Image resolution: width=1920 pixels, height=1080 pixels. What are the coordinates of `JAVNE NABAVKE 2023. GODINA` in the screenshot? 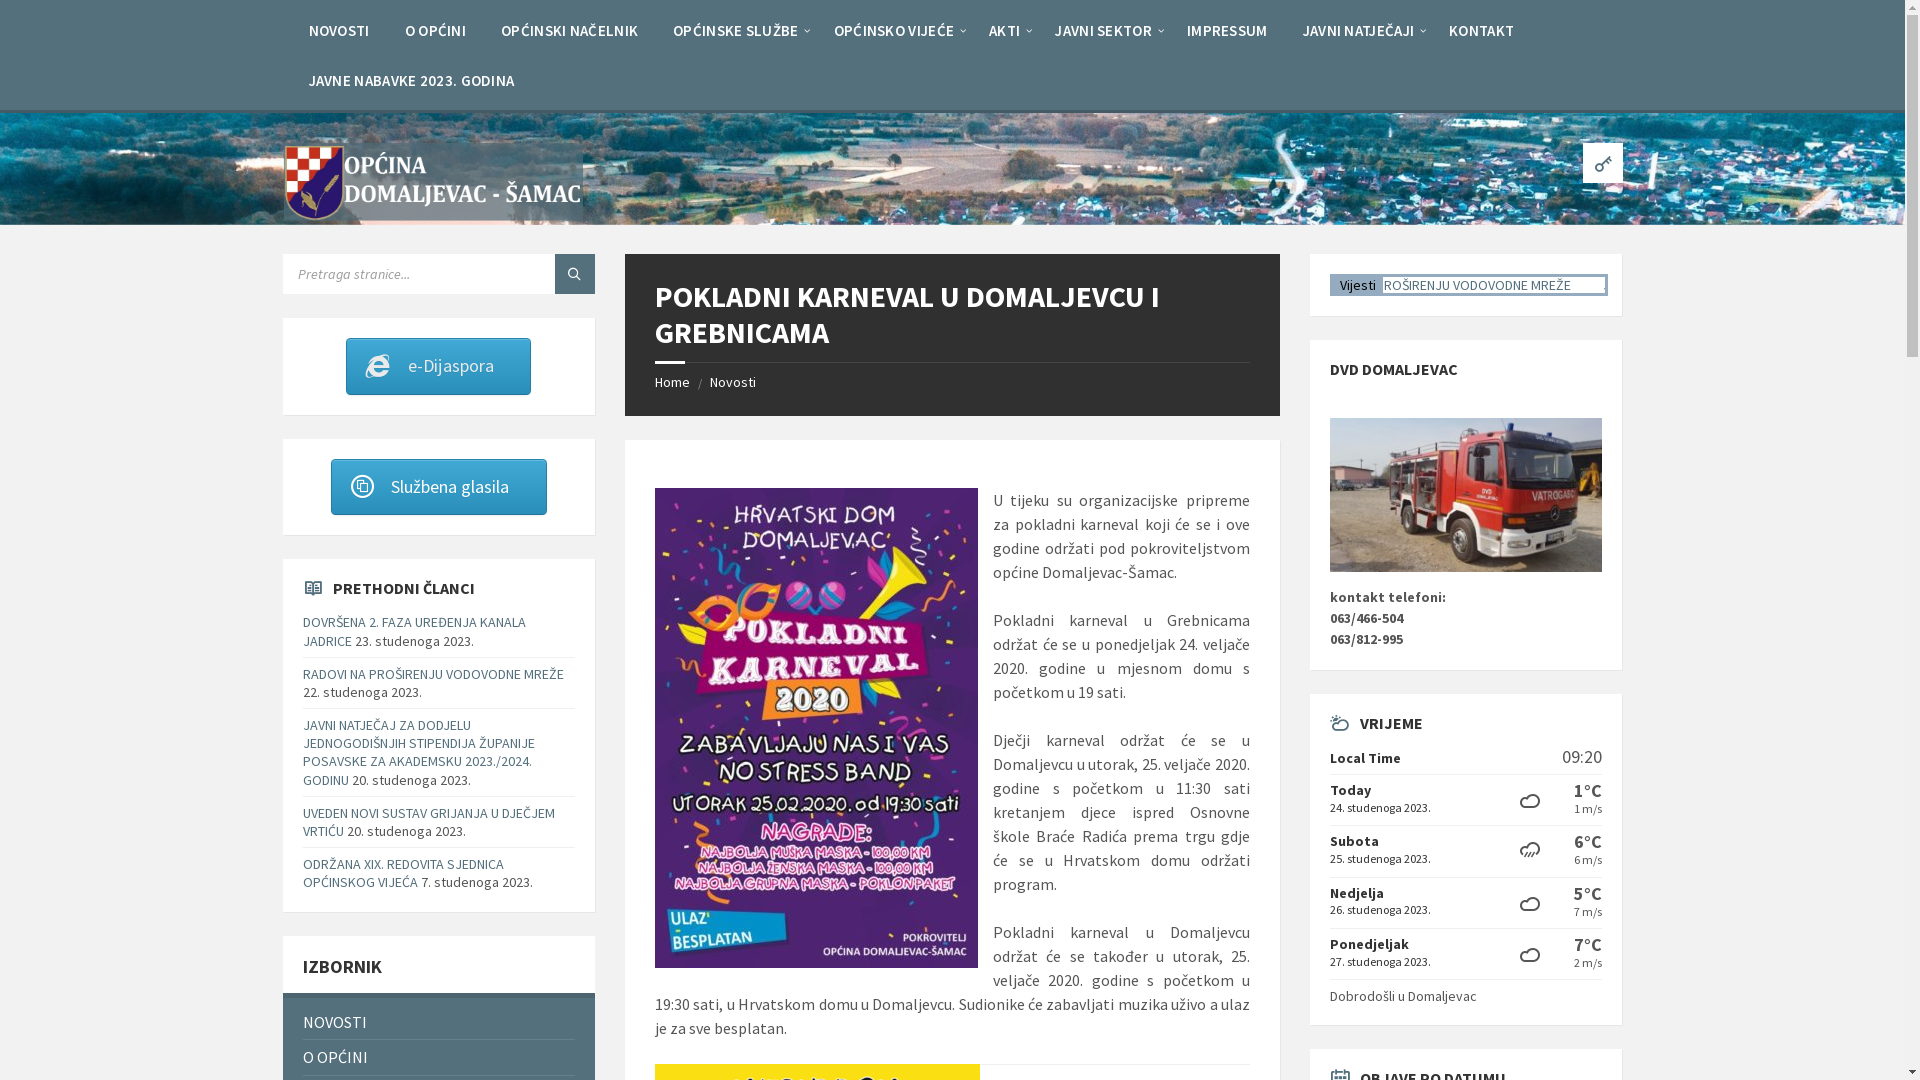 It's located at (411, 80).